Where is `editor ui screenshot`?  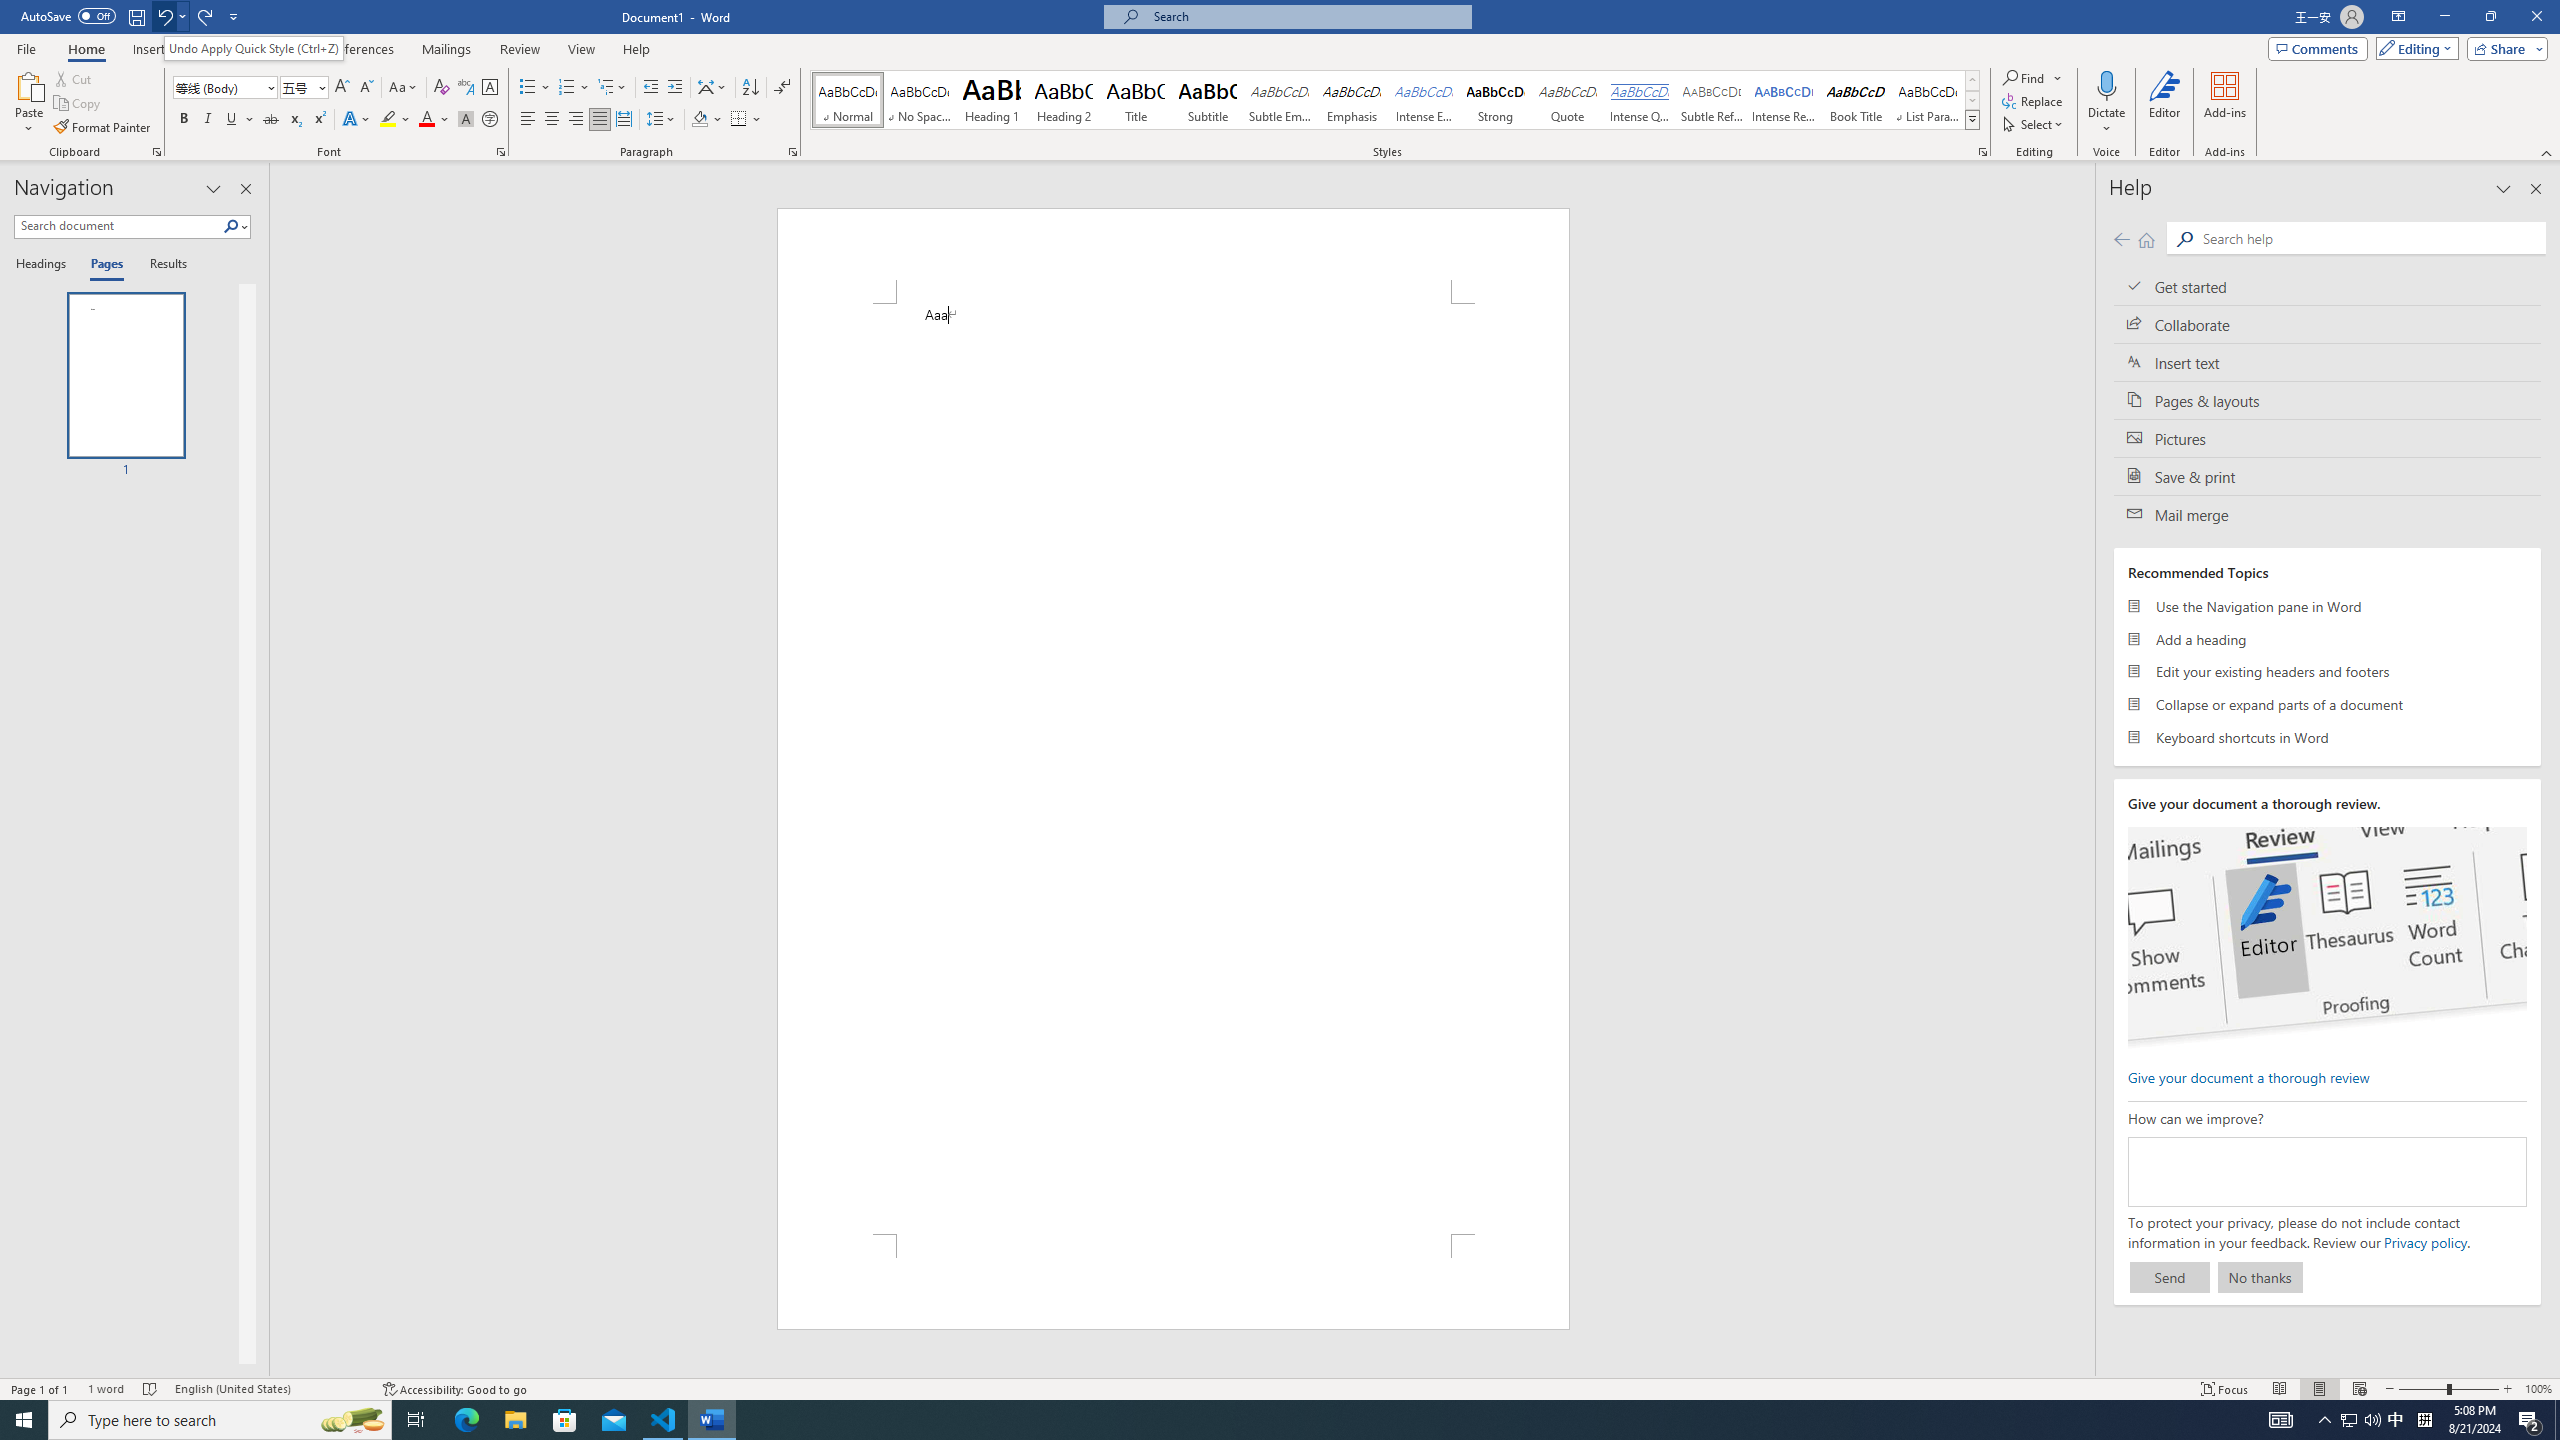
editor ui screenshot is located at coordinates (2326, 937).